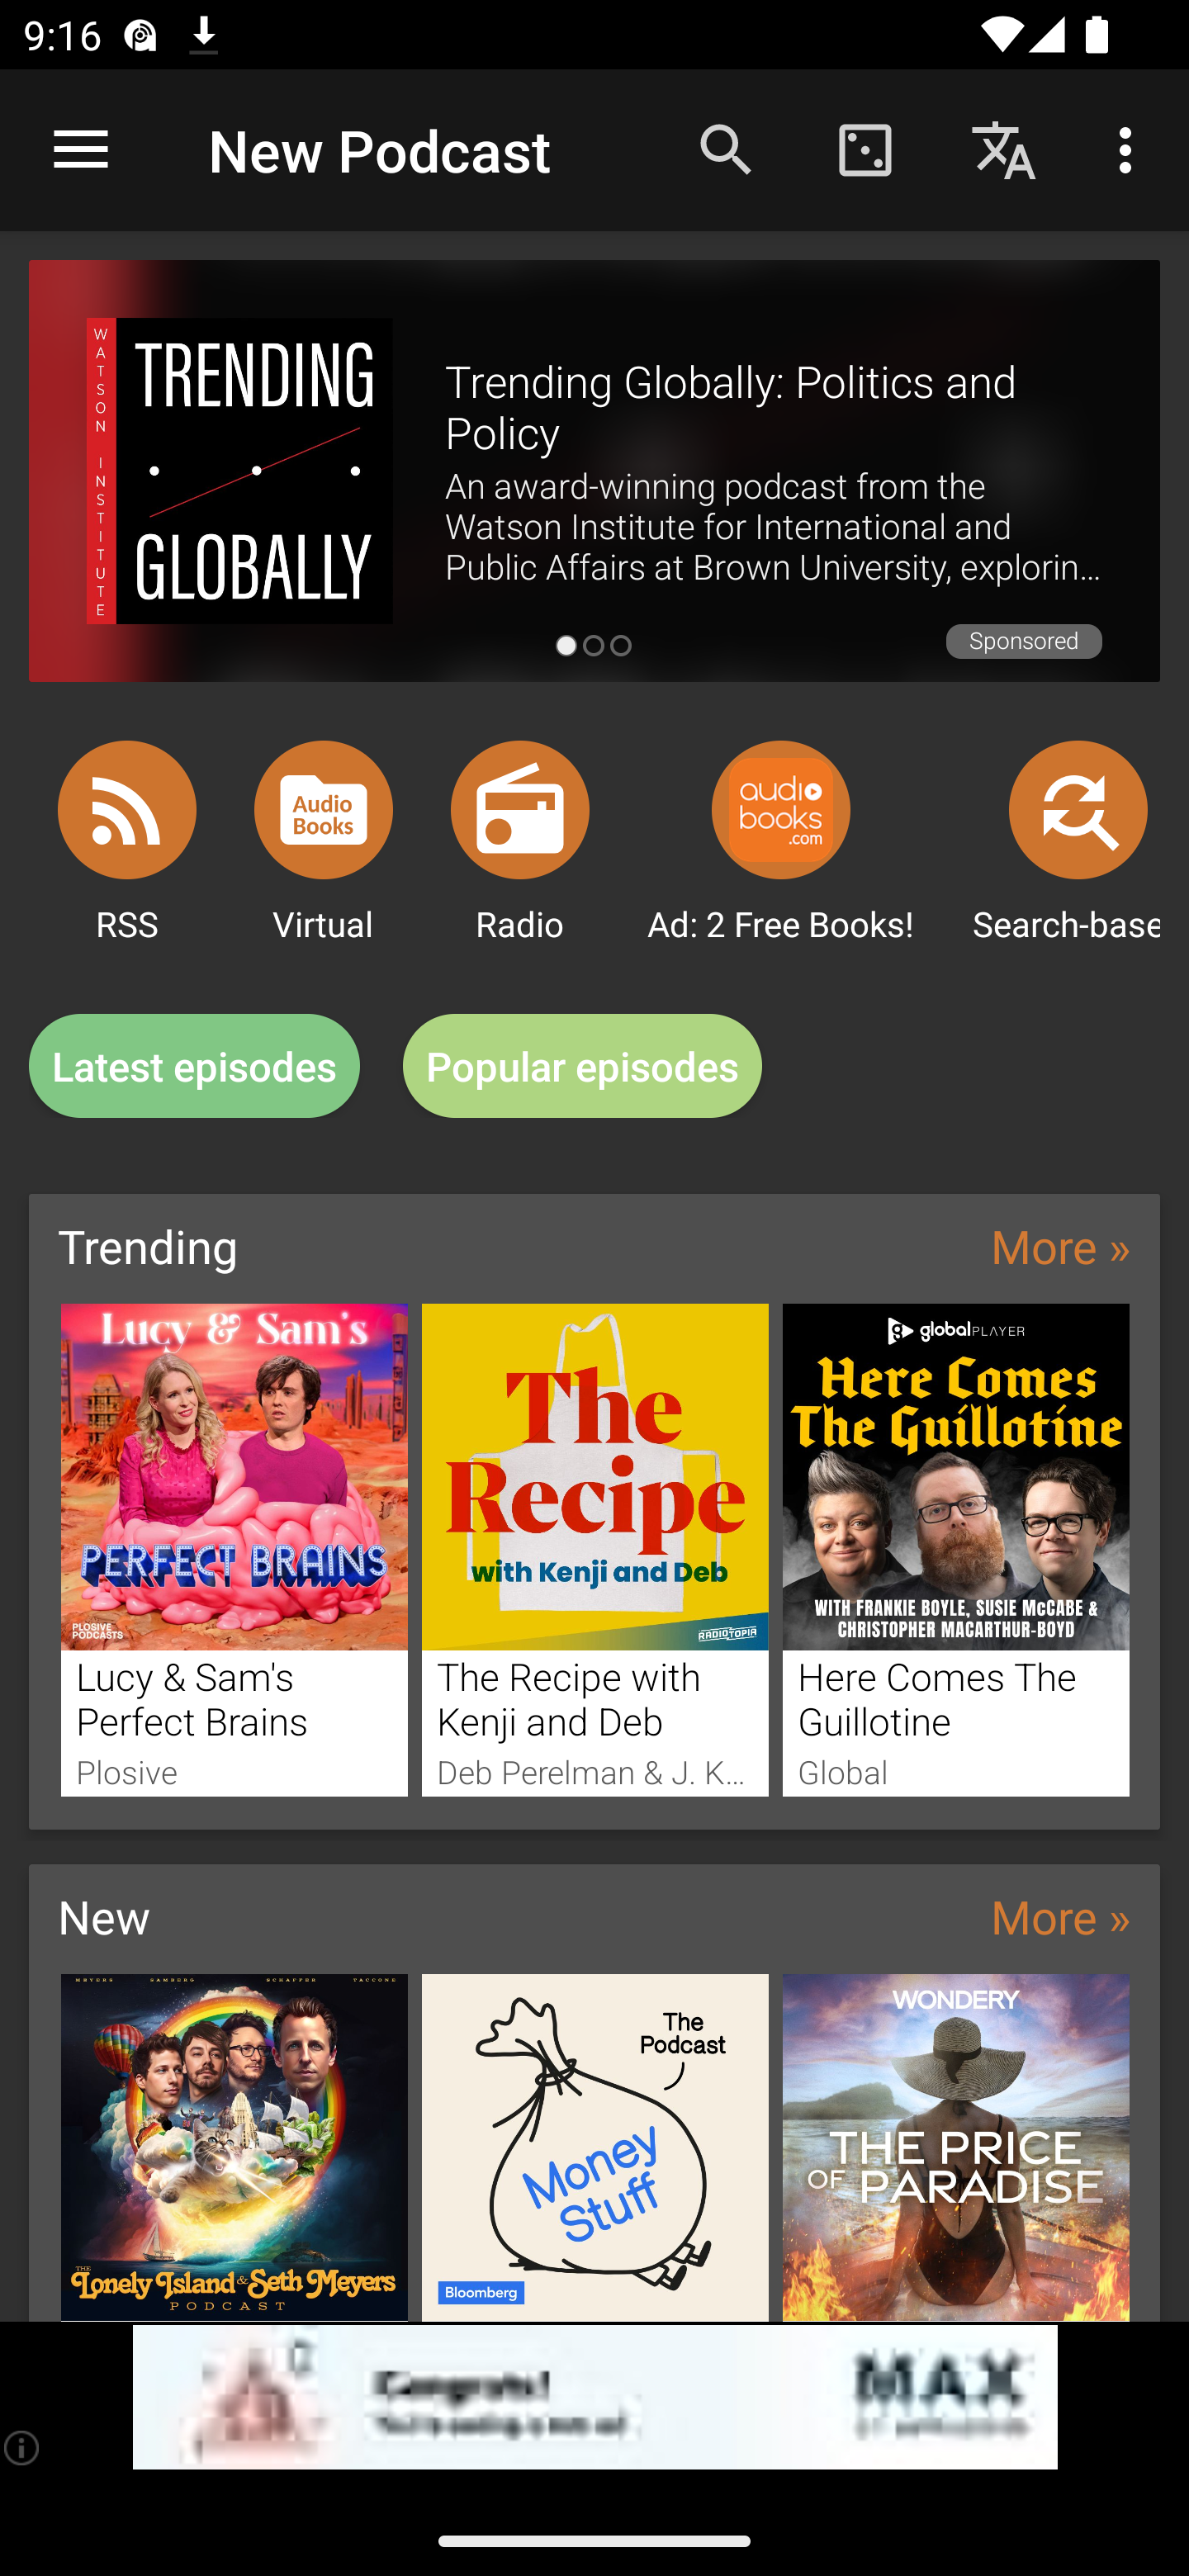  I want to click on Money Stuff: The Podcast, so click(595, 2147).